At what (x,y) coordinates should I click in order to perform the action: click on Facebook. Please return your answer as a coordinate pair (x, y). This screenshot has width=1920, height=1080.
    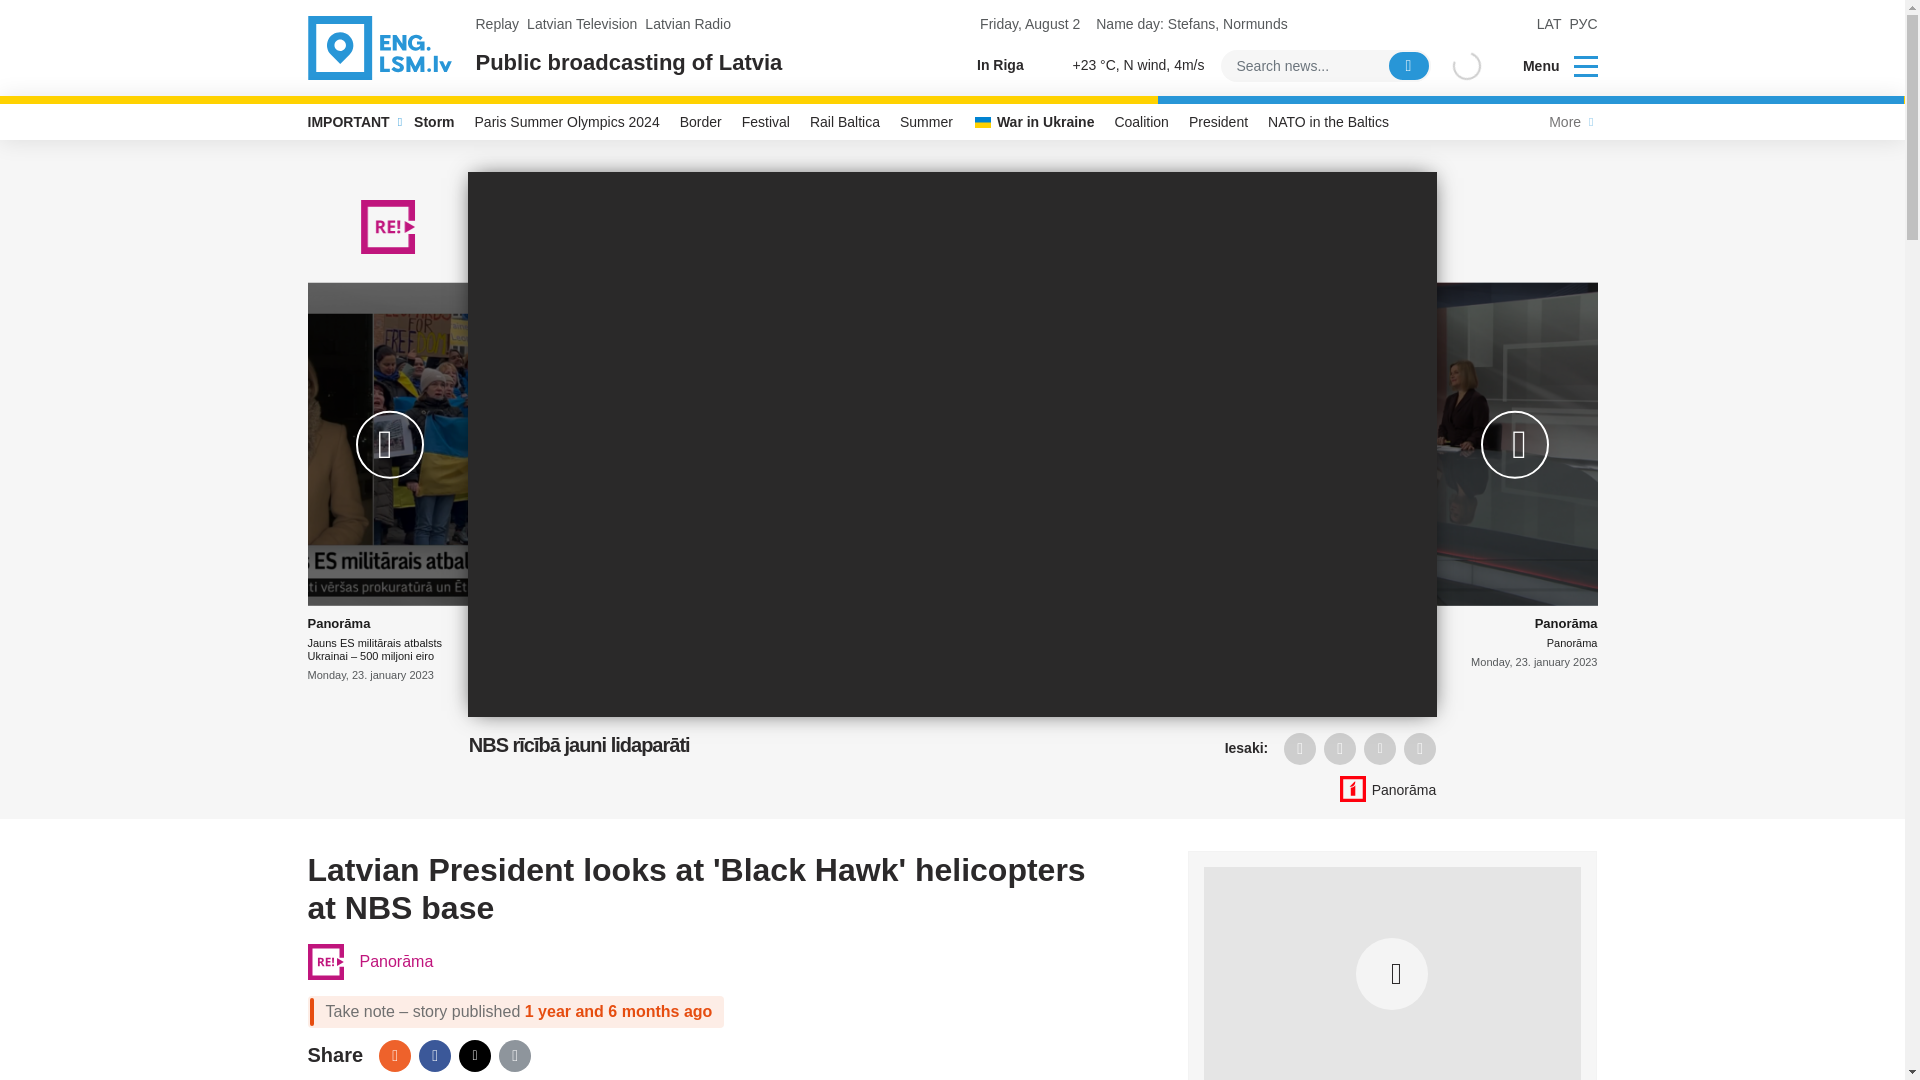
    Looking at the image, I should click on (1340, 748).